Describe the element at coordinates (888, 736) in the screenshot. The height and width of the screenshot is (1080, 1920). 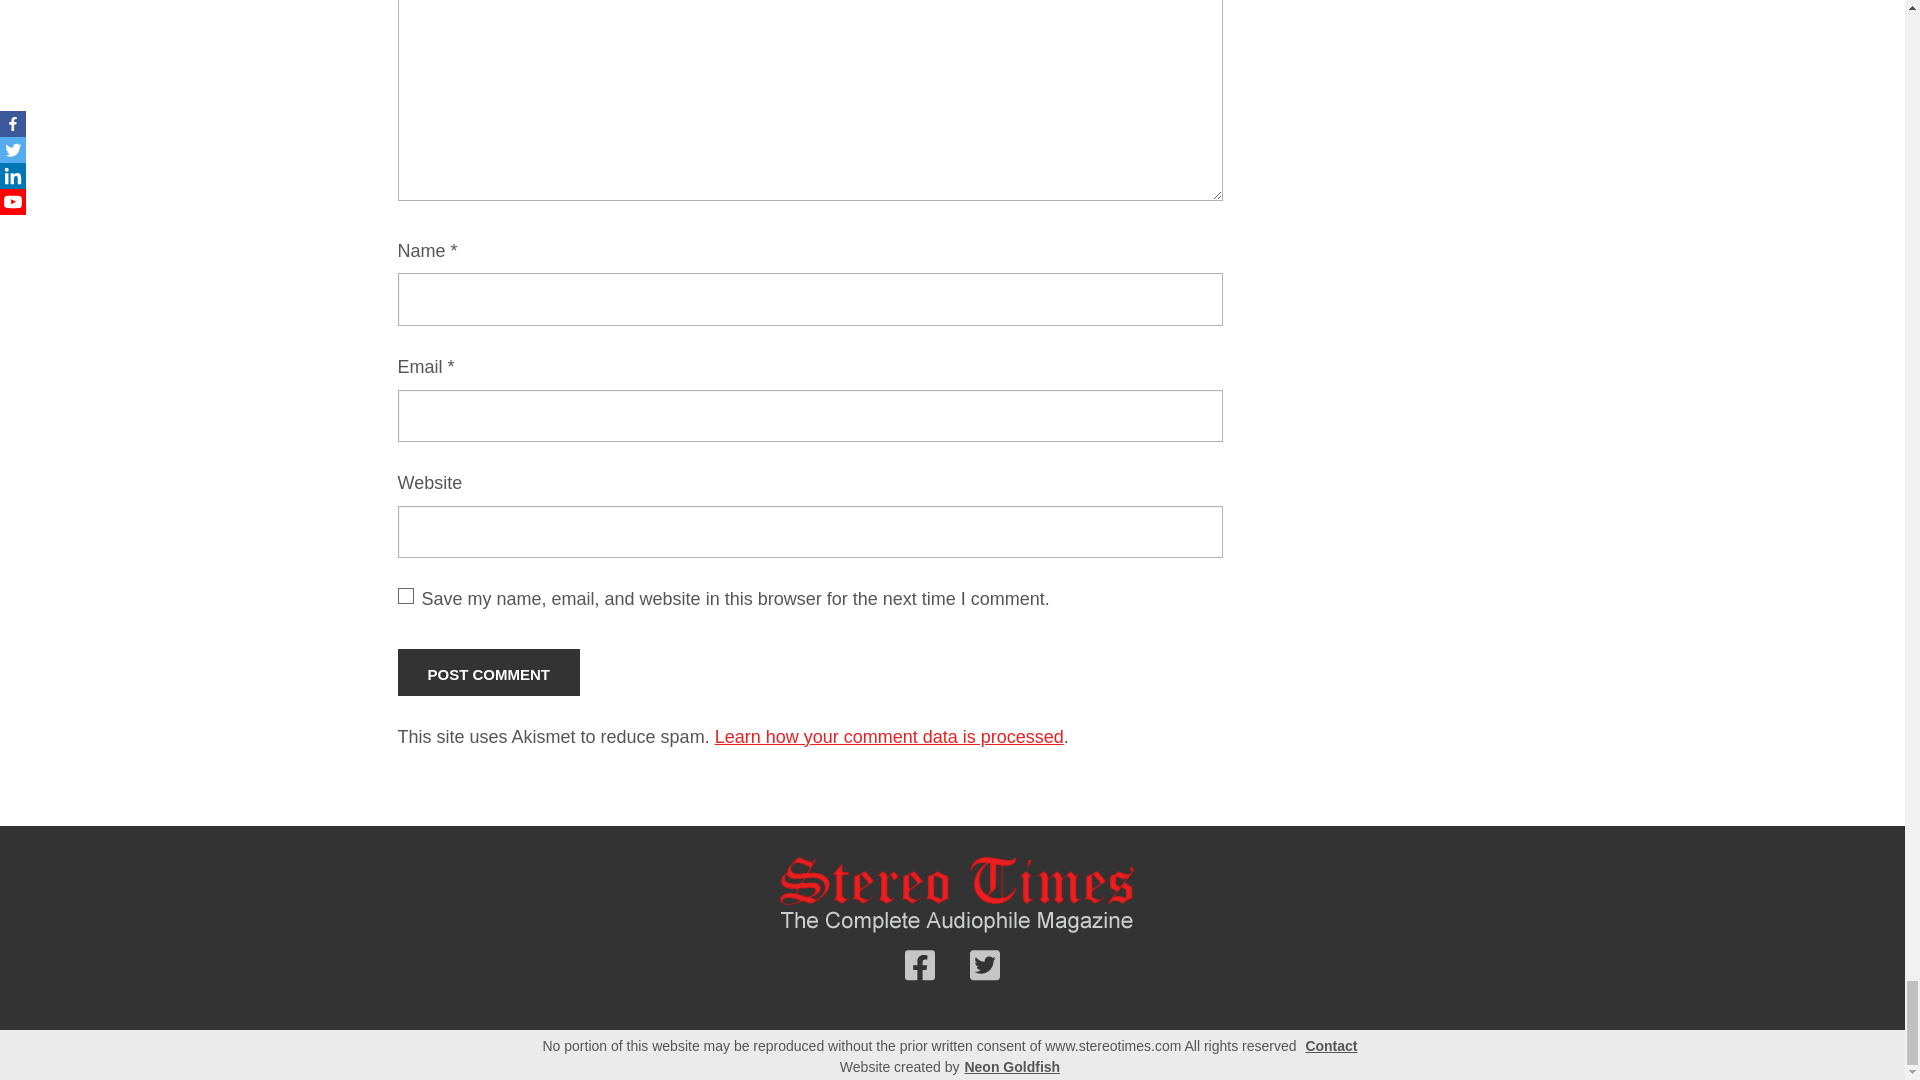
I see `Learn how your comment data is processed` at that location.